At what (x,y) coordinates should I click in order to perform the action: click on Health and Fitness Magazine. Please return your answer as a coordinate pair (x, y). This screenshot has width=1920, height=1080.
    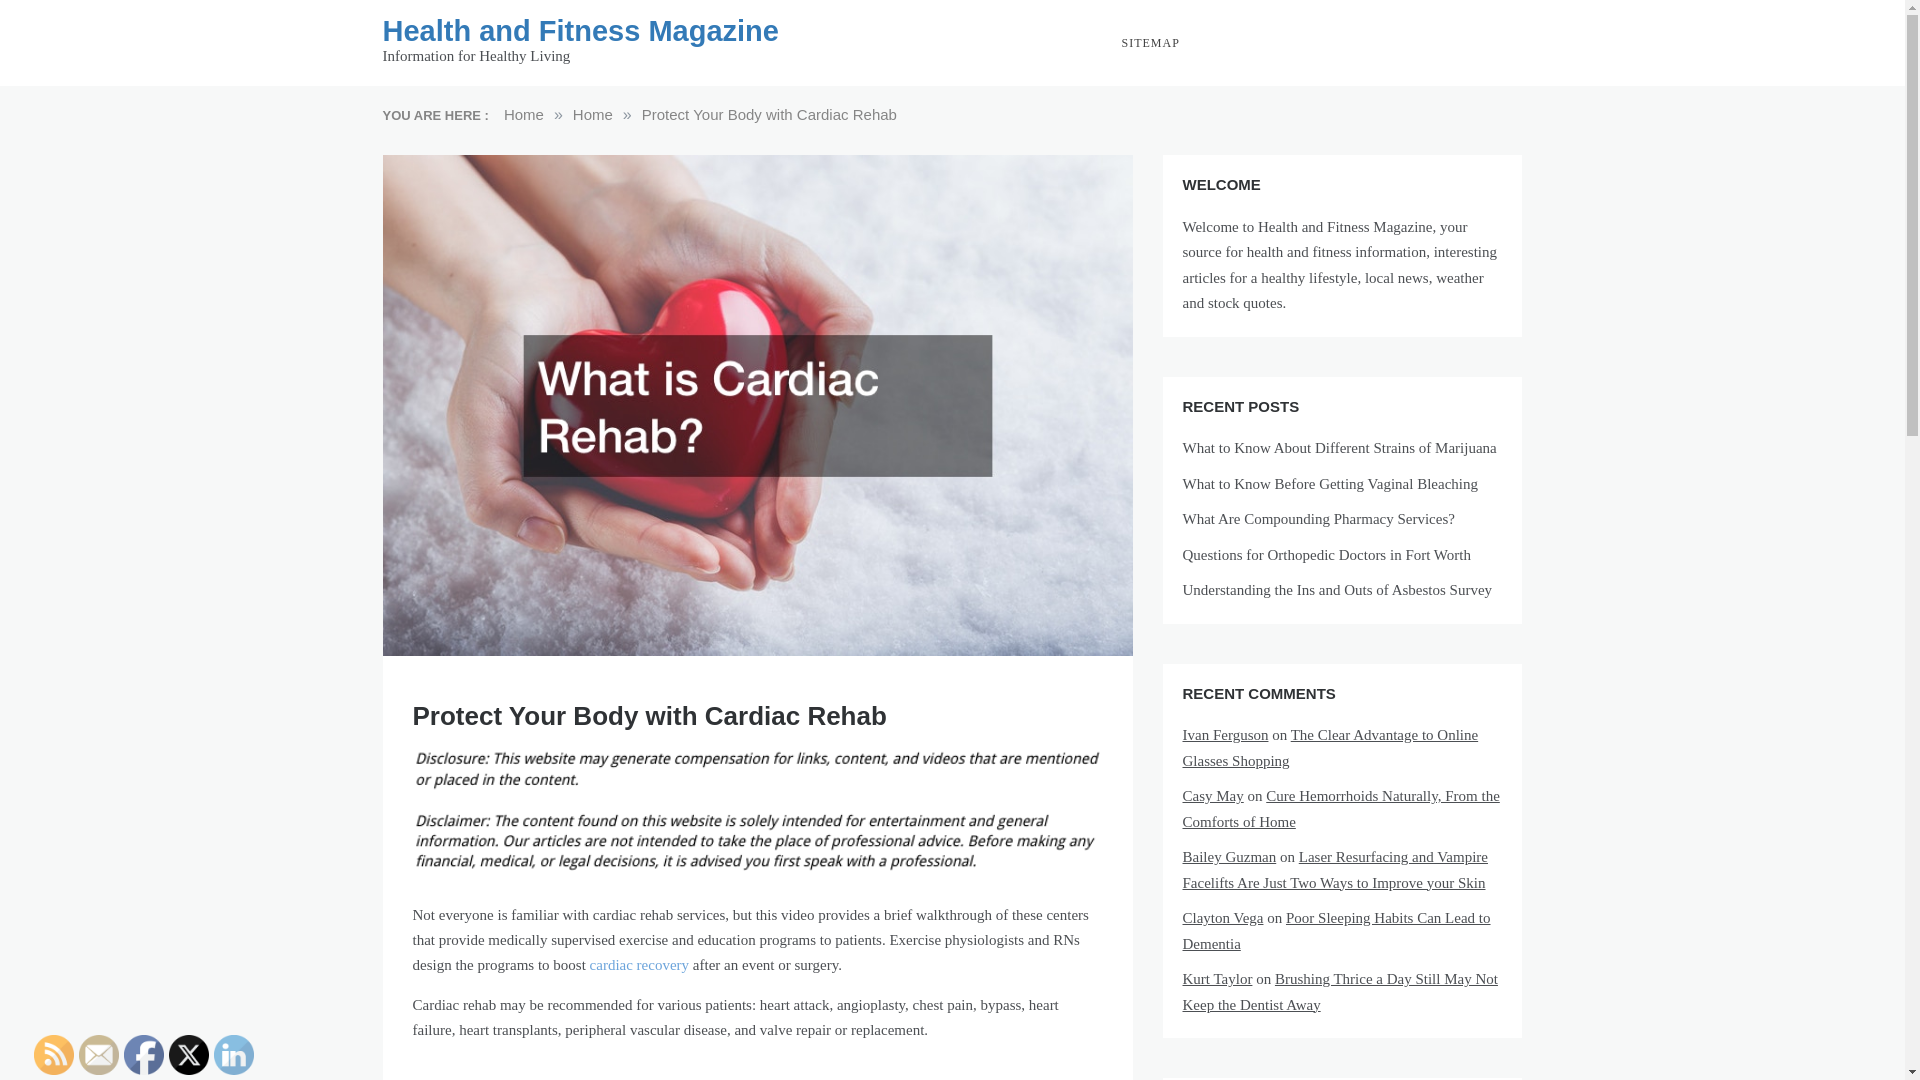
    Looking at the image, I should click on (580, 31).